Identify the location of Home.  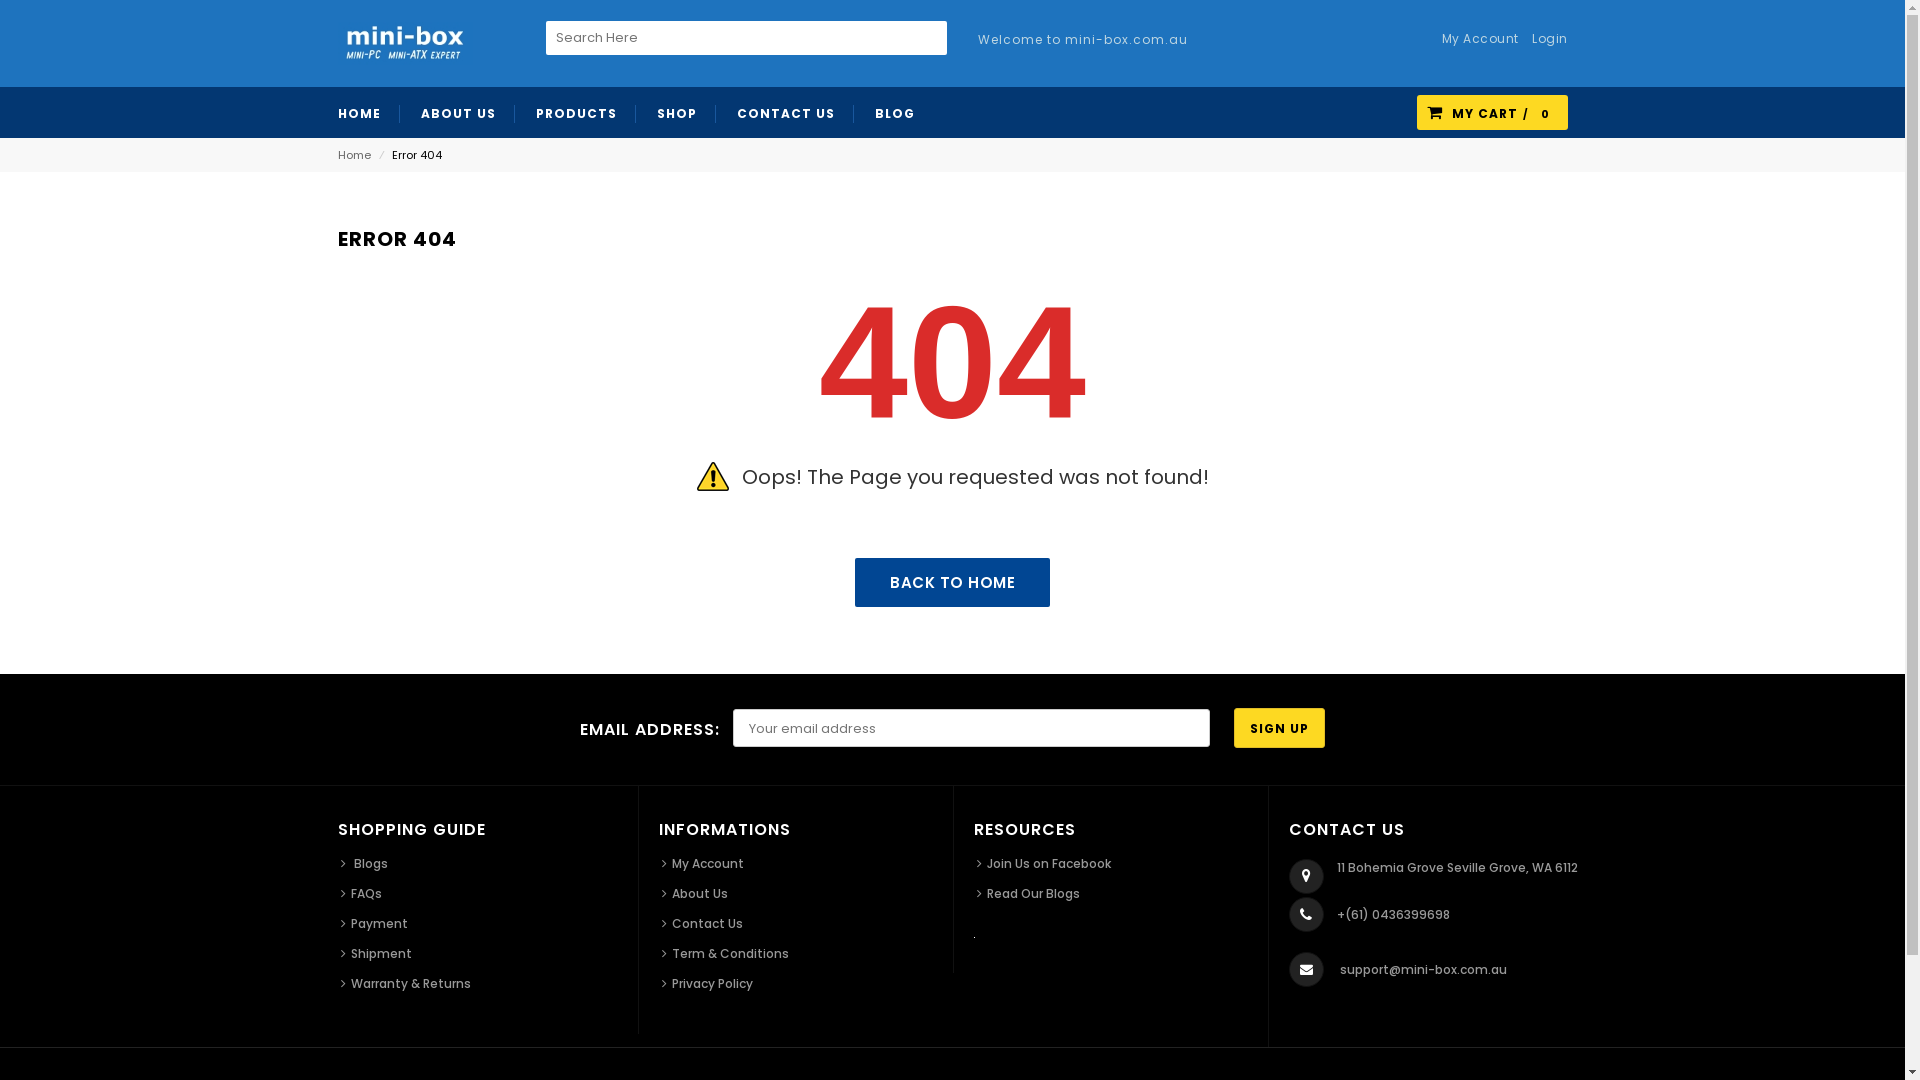
(354, 155).